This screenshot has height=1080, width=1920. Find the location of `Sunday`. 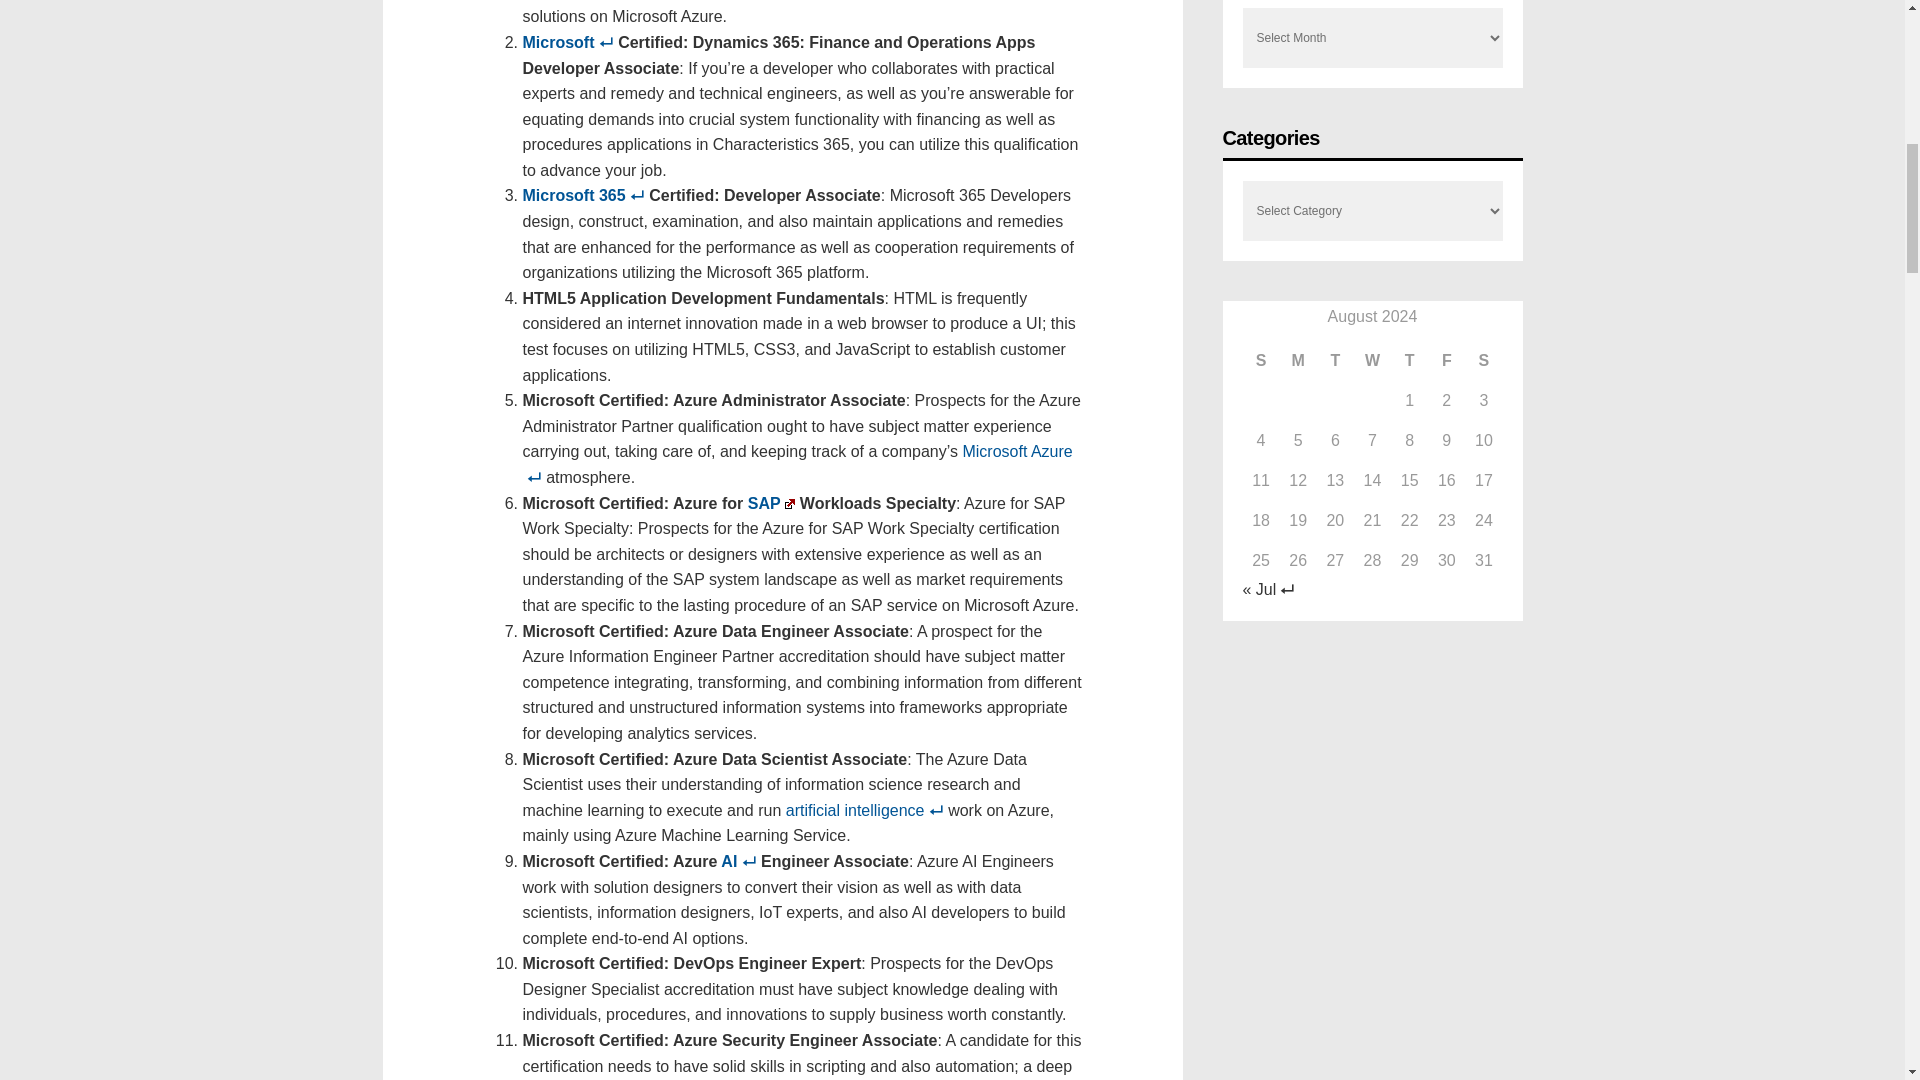

Sunday is located at coordinates (1260, 361).